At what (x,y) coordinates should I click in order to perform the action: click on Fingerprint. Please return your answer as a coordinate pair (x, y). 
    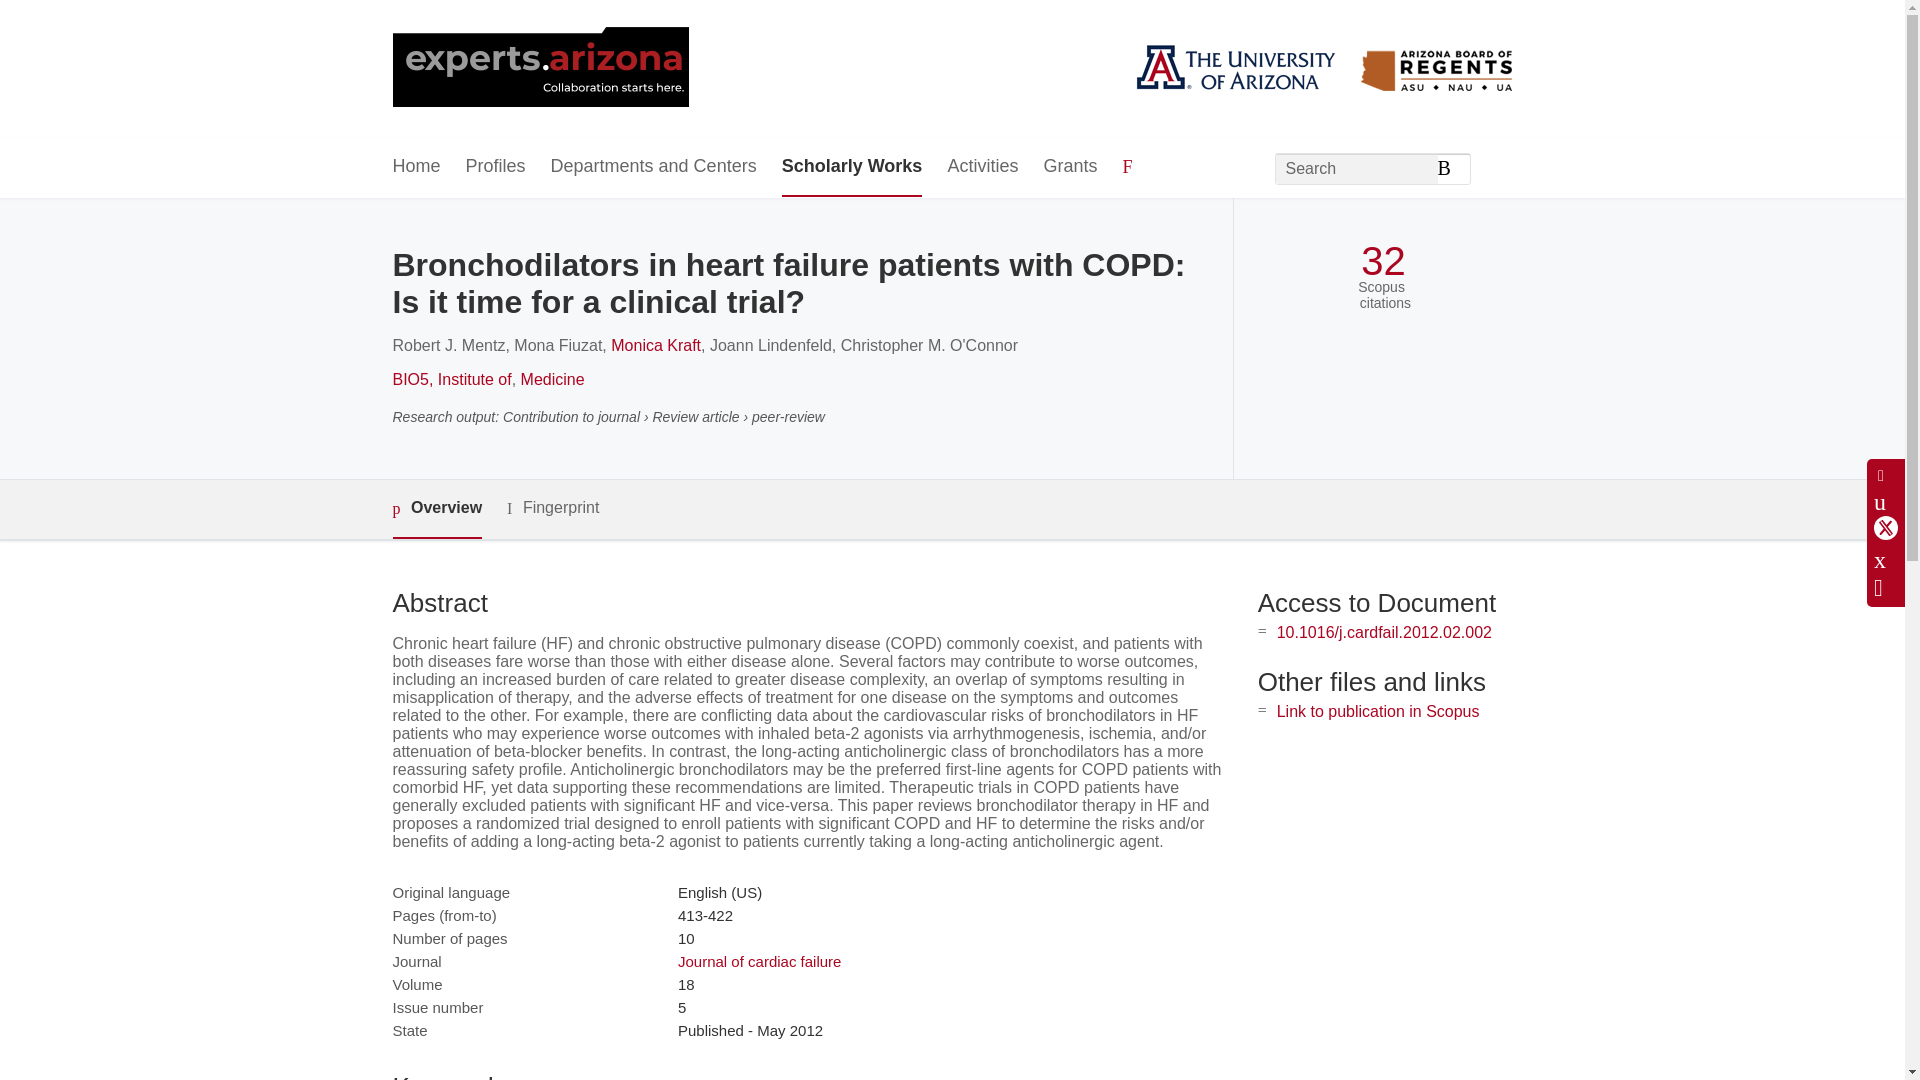
    Looking at the image, I should click on (552, 508).